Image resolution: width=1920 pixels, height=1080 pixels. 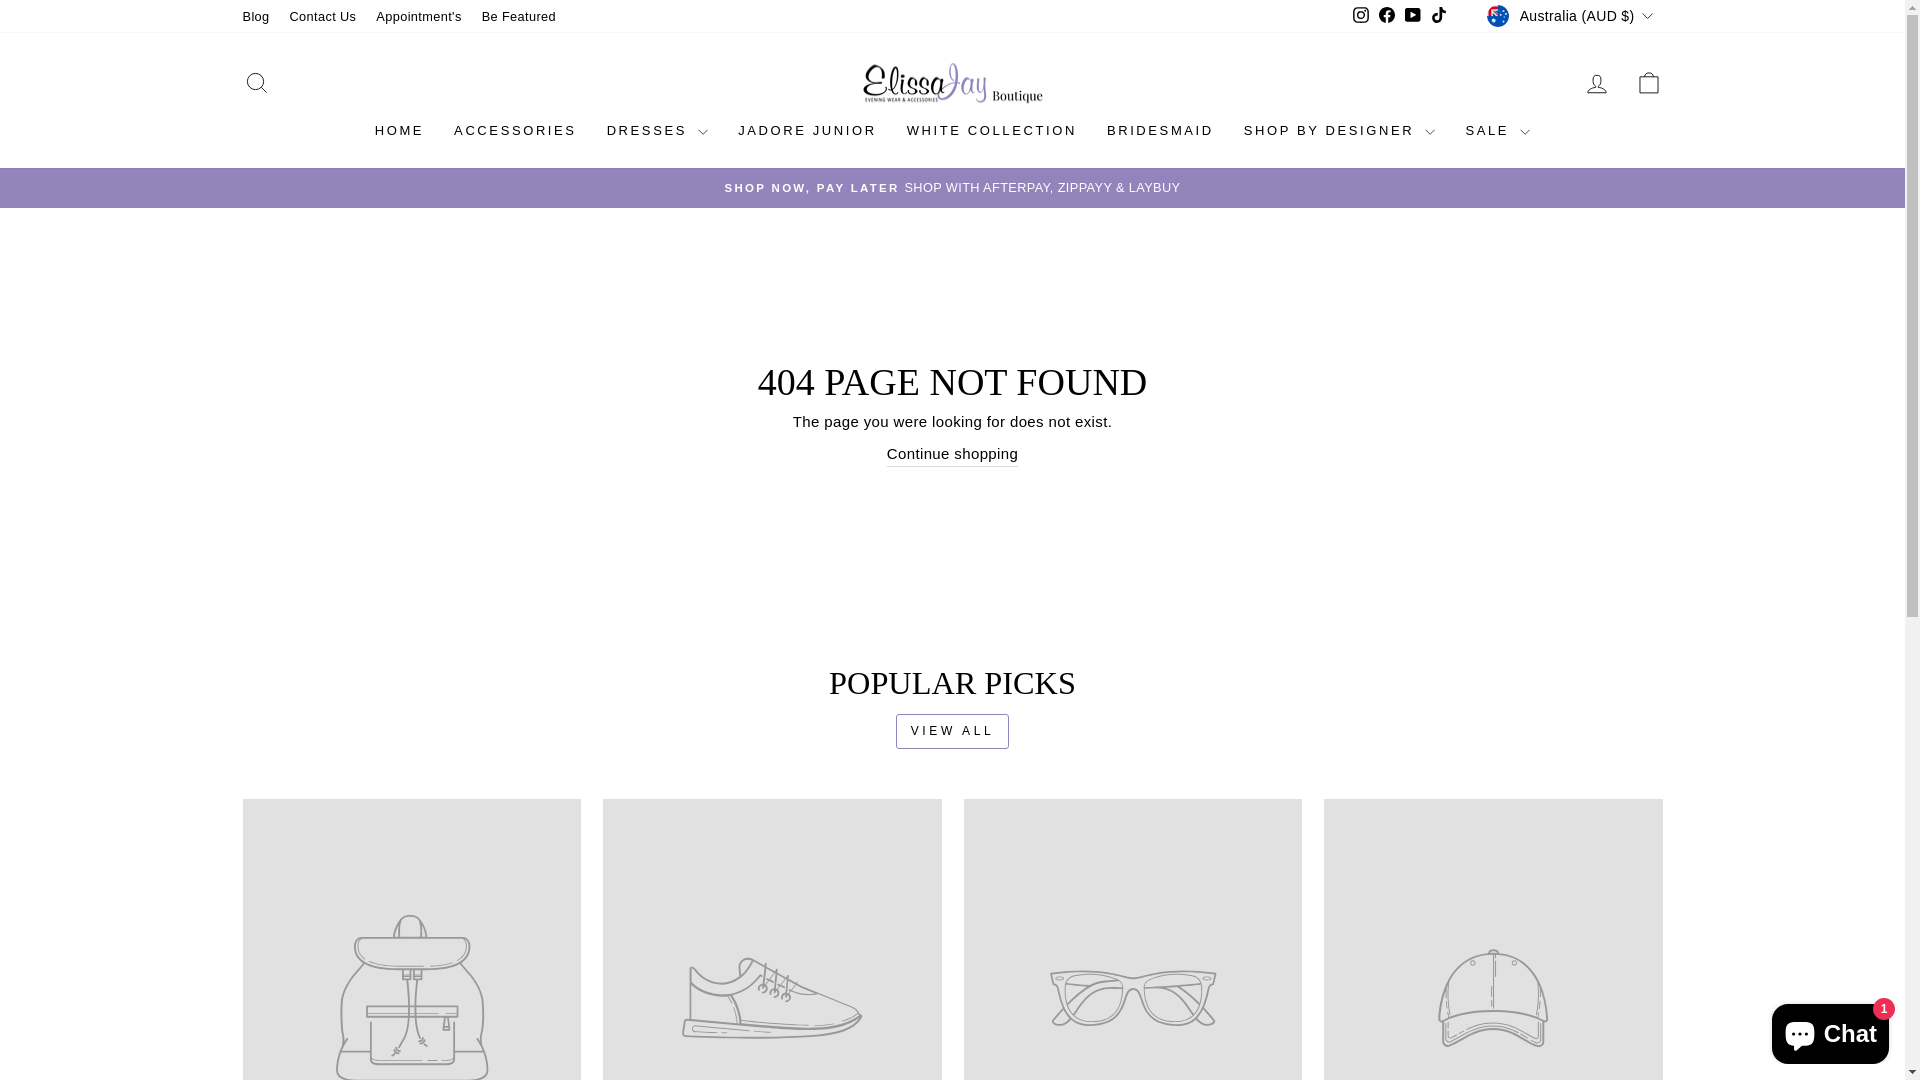 I want to click on Australia (AUD $), so click(x=1572, y=16).